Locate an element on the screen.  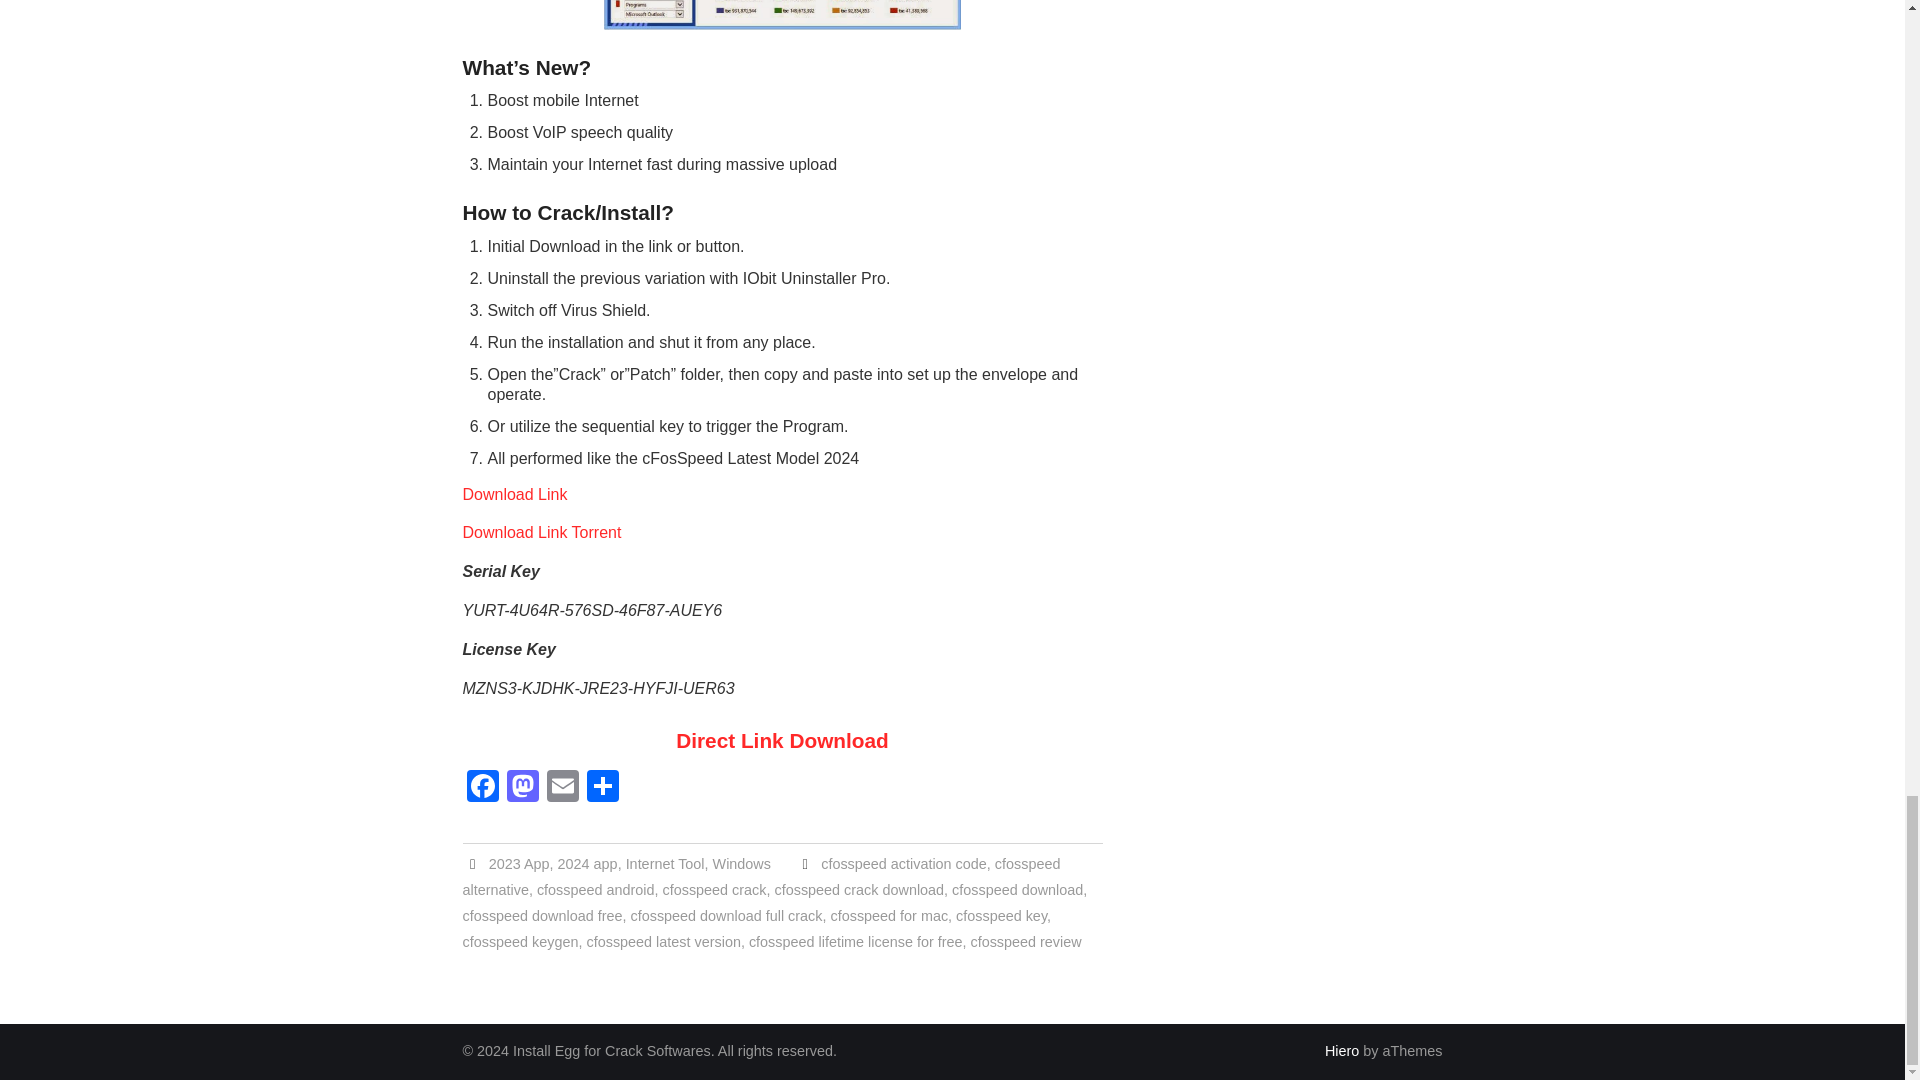
Direct Link Download is located at coordinates (782, 740).